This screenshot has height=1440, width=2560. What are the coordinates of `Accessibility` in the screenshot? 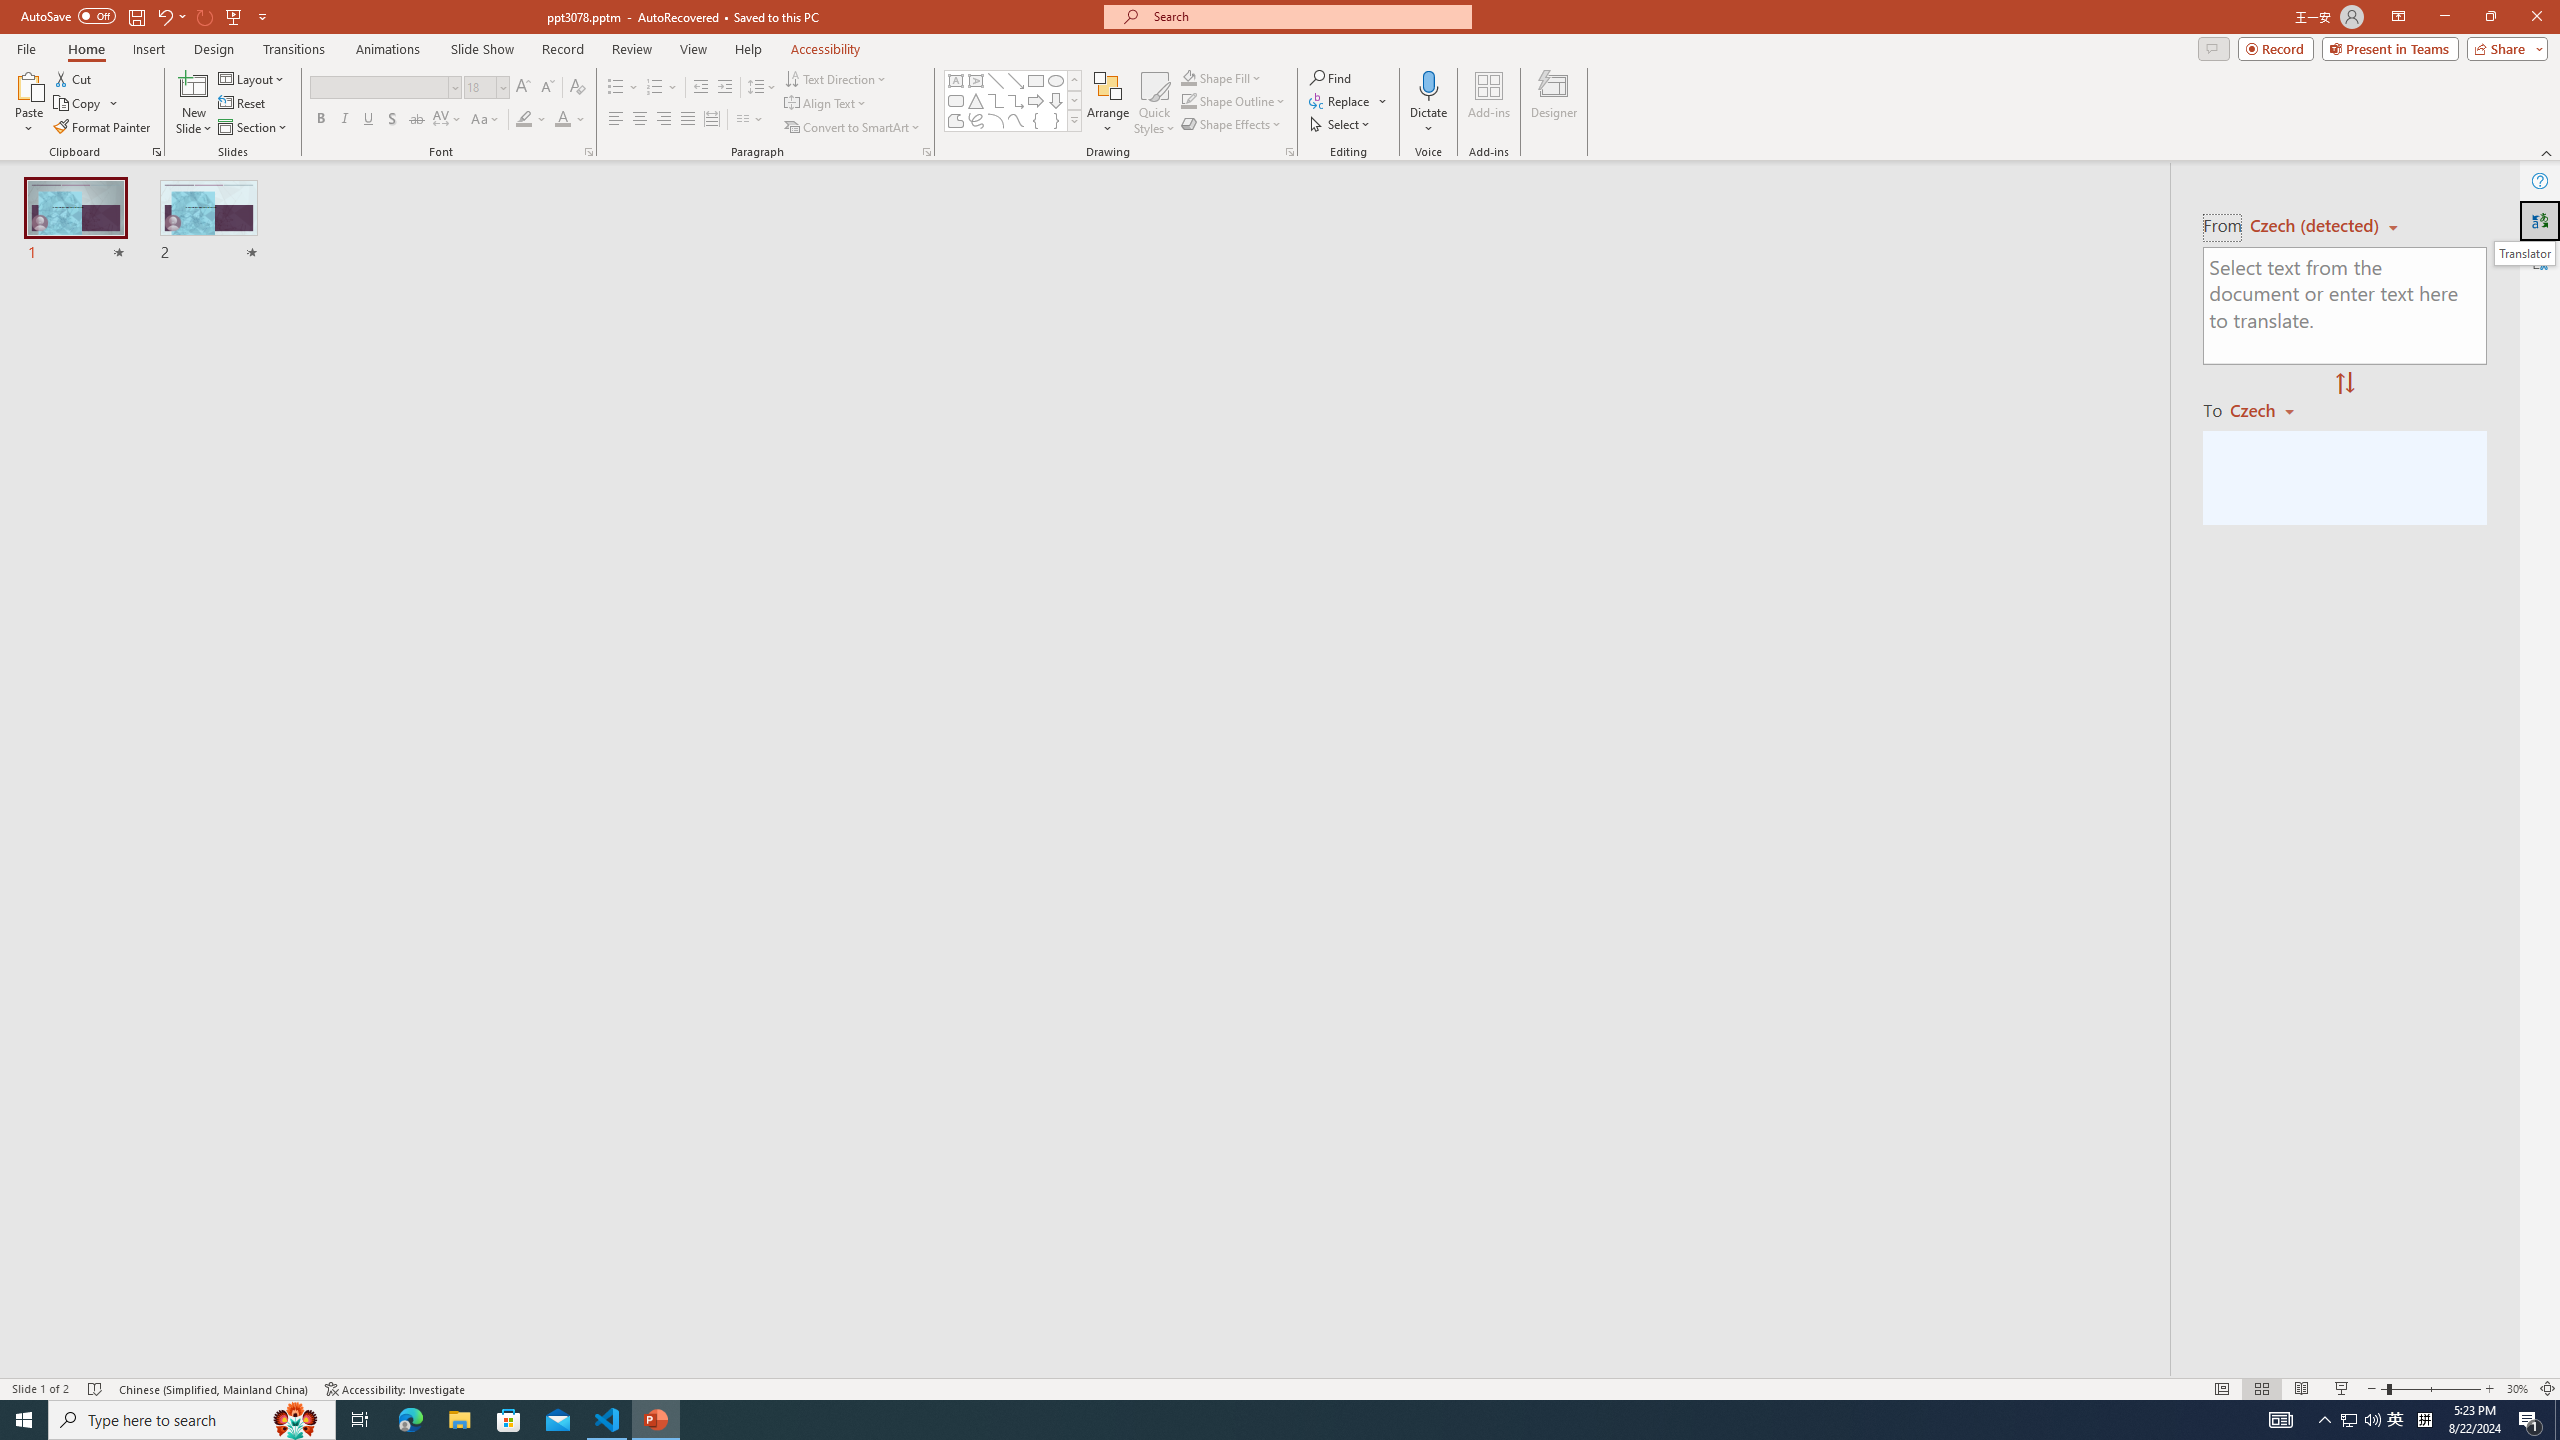 It's located at (2540, 260).